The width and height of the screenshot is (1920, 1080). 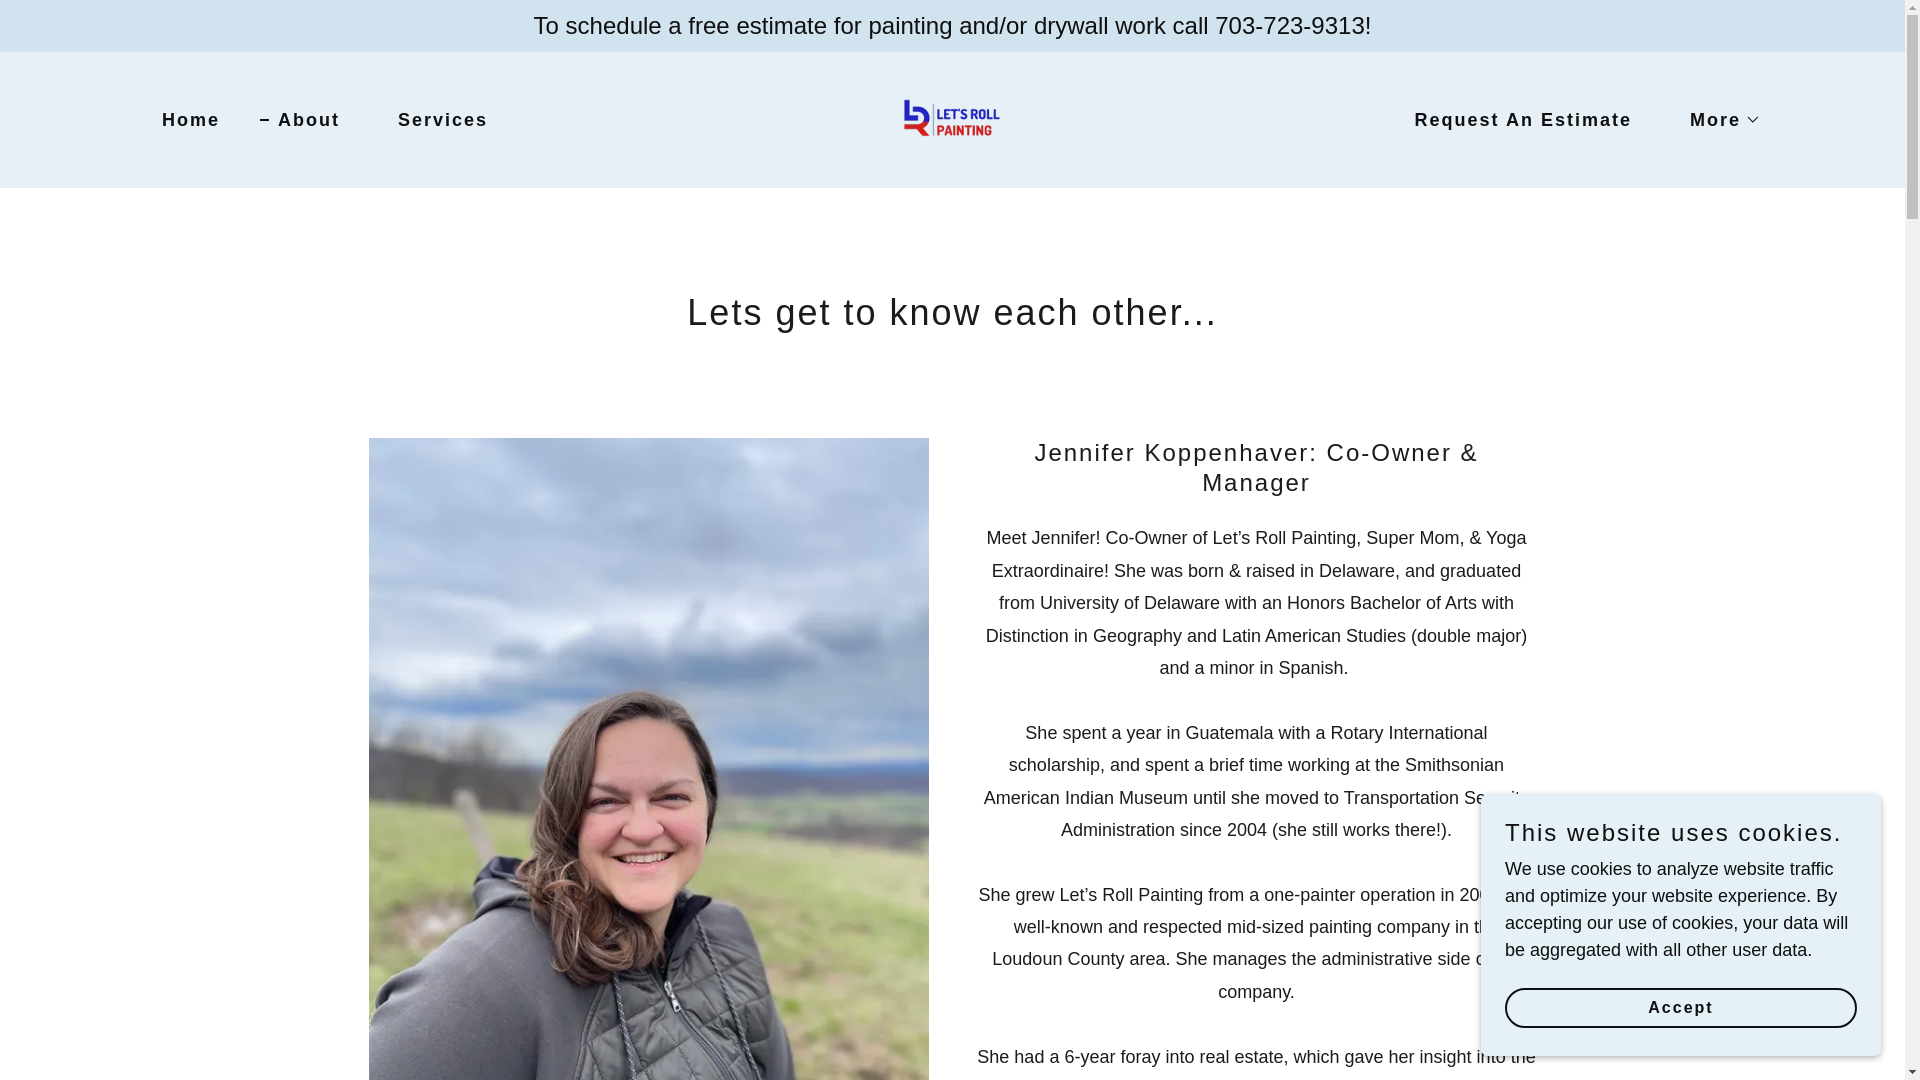 What do you see at coordinates (182, 120) in the screenshot?
I see `Home` at bounding box center [182, 120].